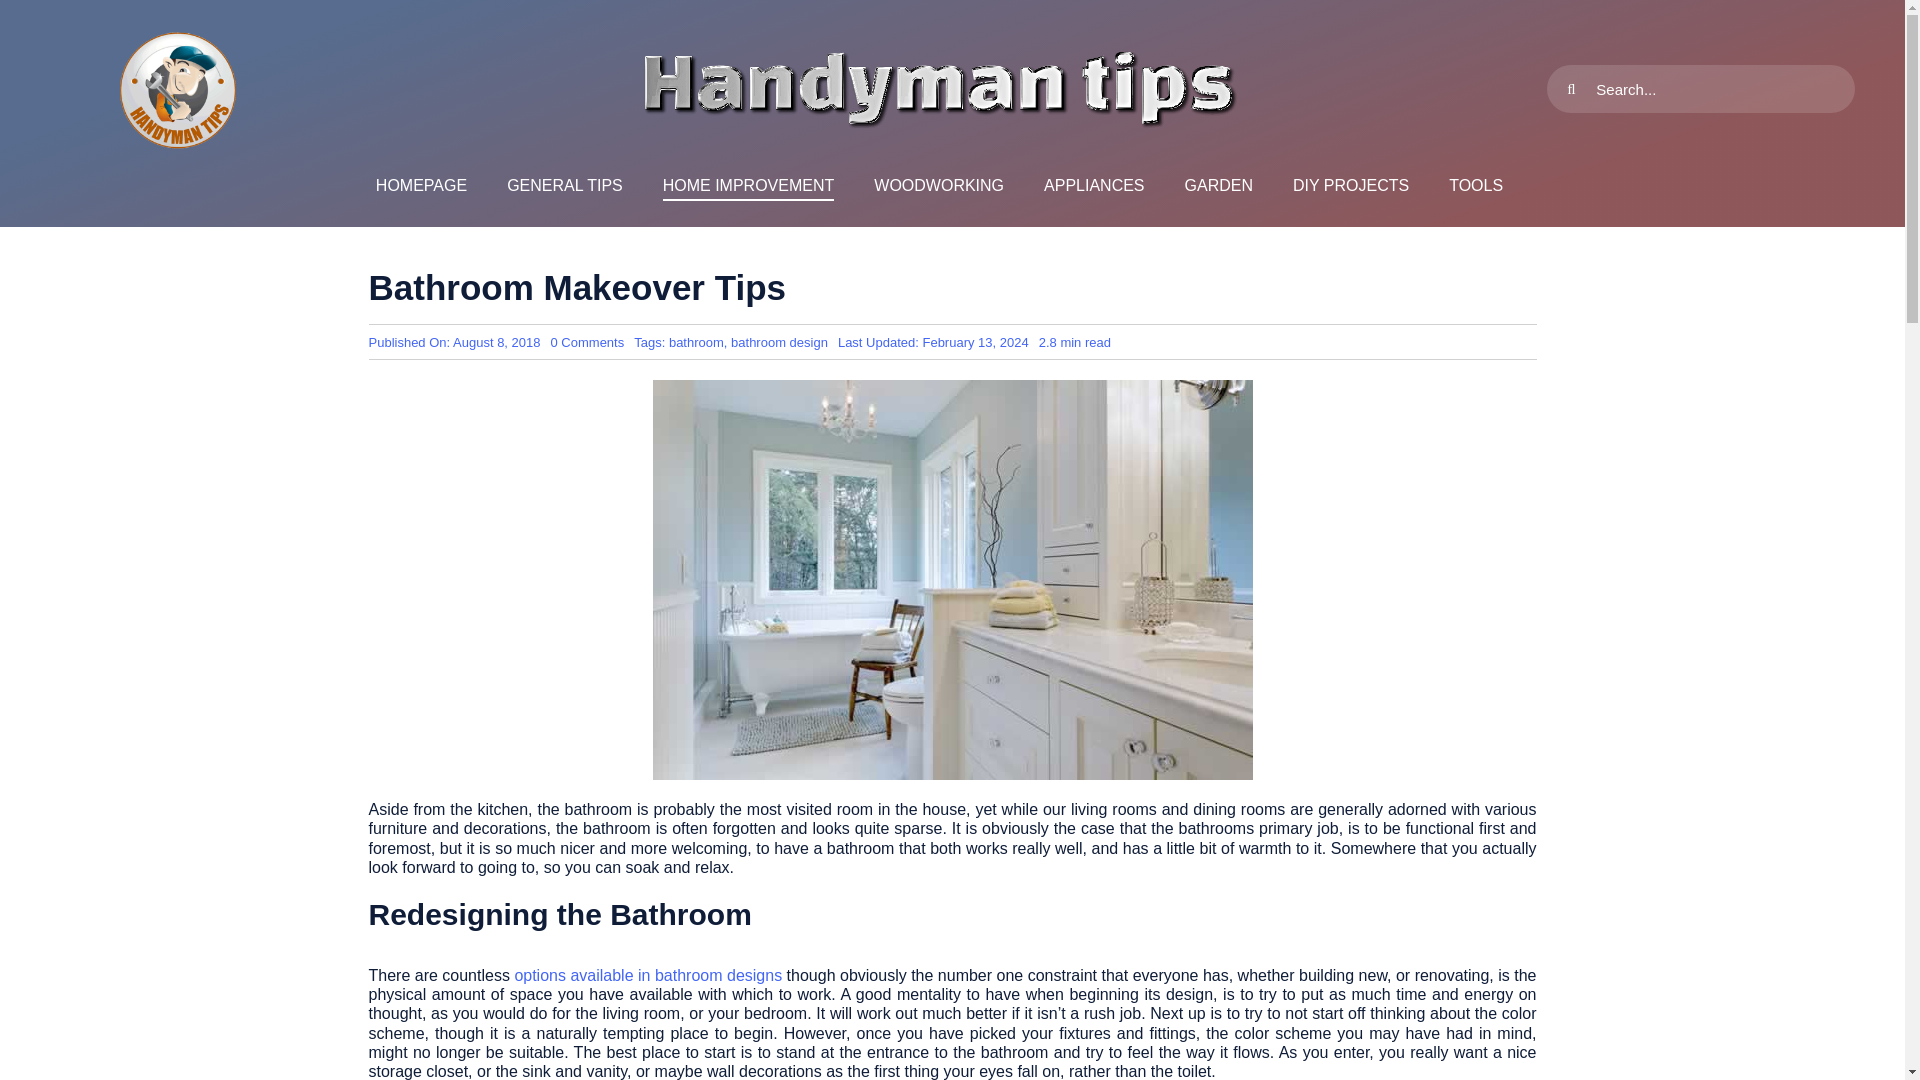 The width and height of the screenshot is (1920, 1080). Describe the element at coordinates (564, 186) in the screenshot. I see `WOODWORKING` at that location.